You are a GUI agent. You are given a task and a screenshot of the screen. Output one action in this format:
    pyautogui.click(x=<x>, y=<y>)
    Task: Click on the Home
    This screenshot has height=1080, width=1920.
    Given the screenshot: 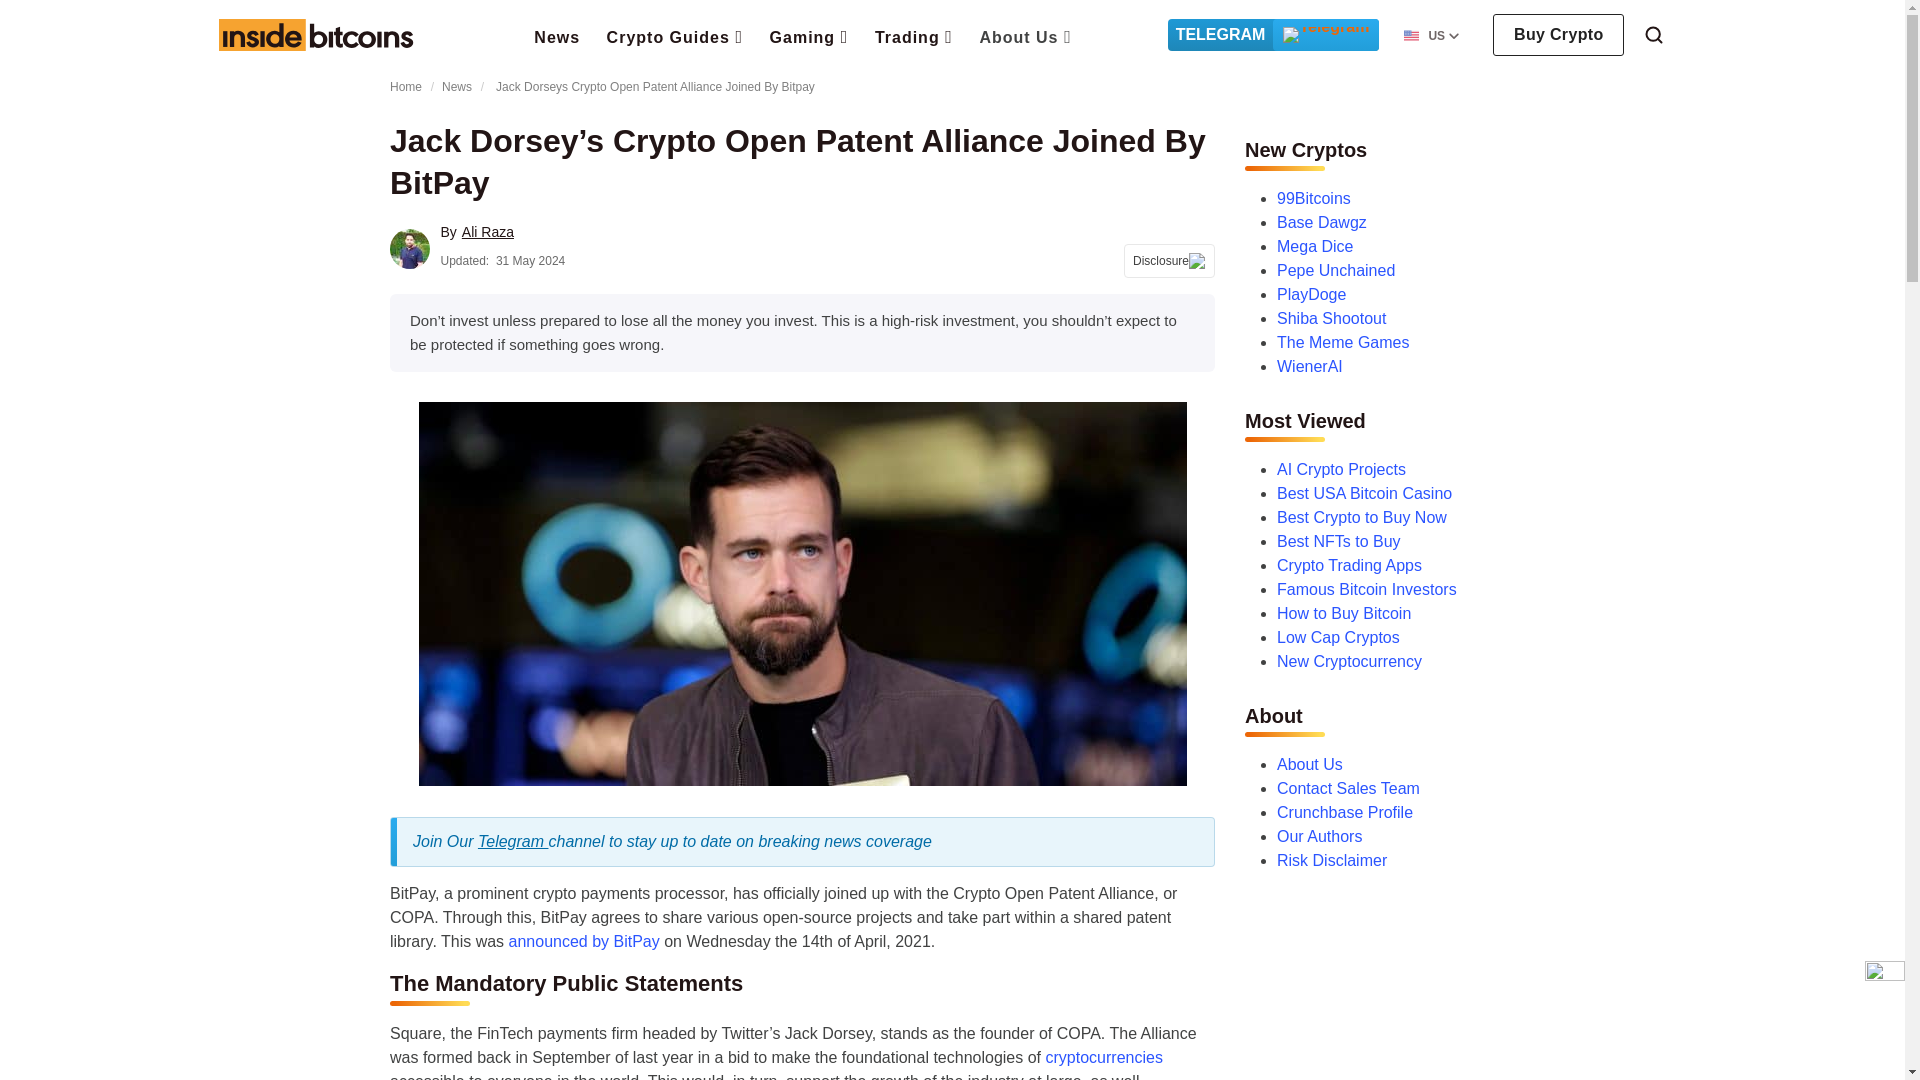 What is the action you would take?
    pyautogui.click(x=315, y=34)
    